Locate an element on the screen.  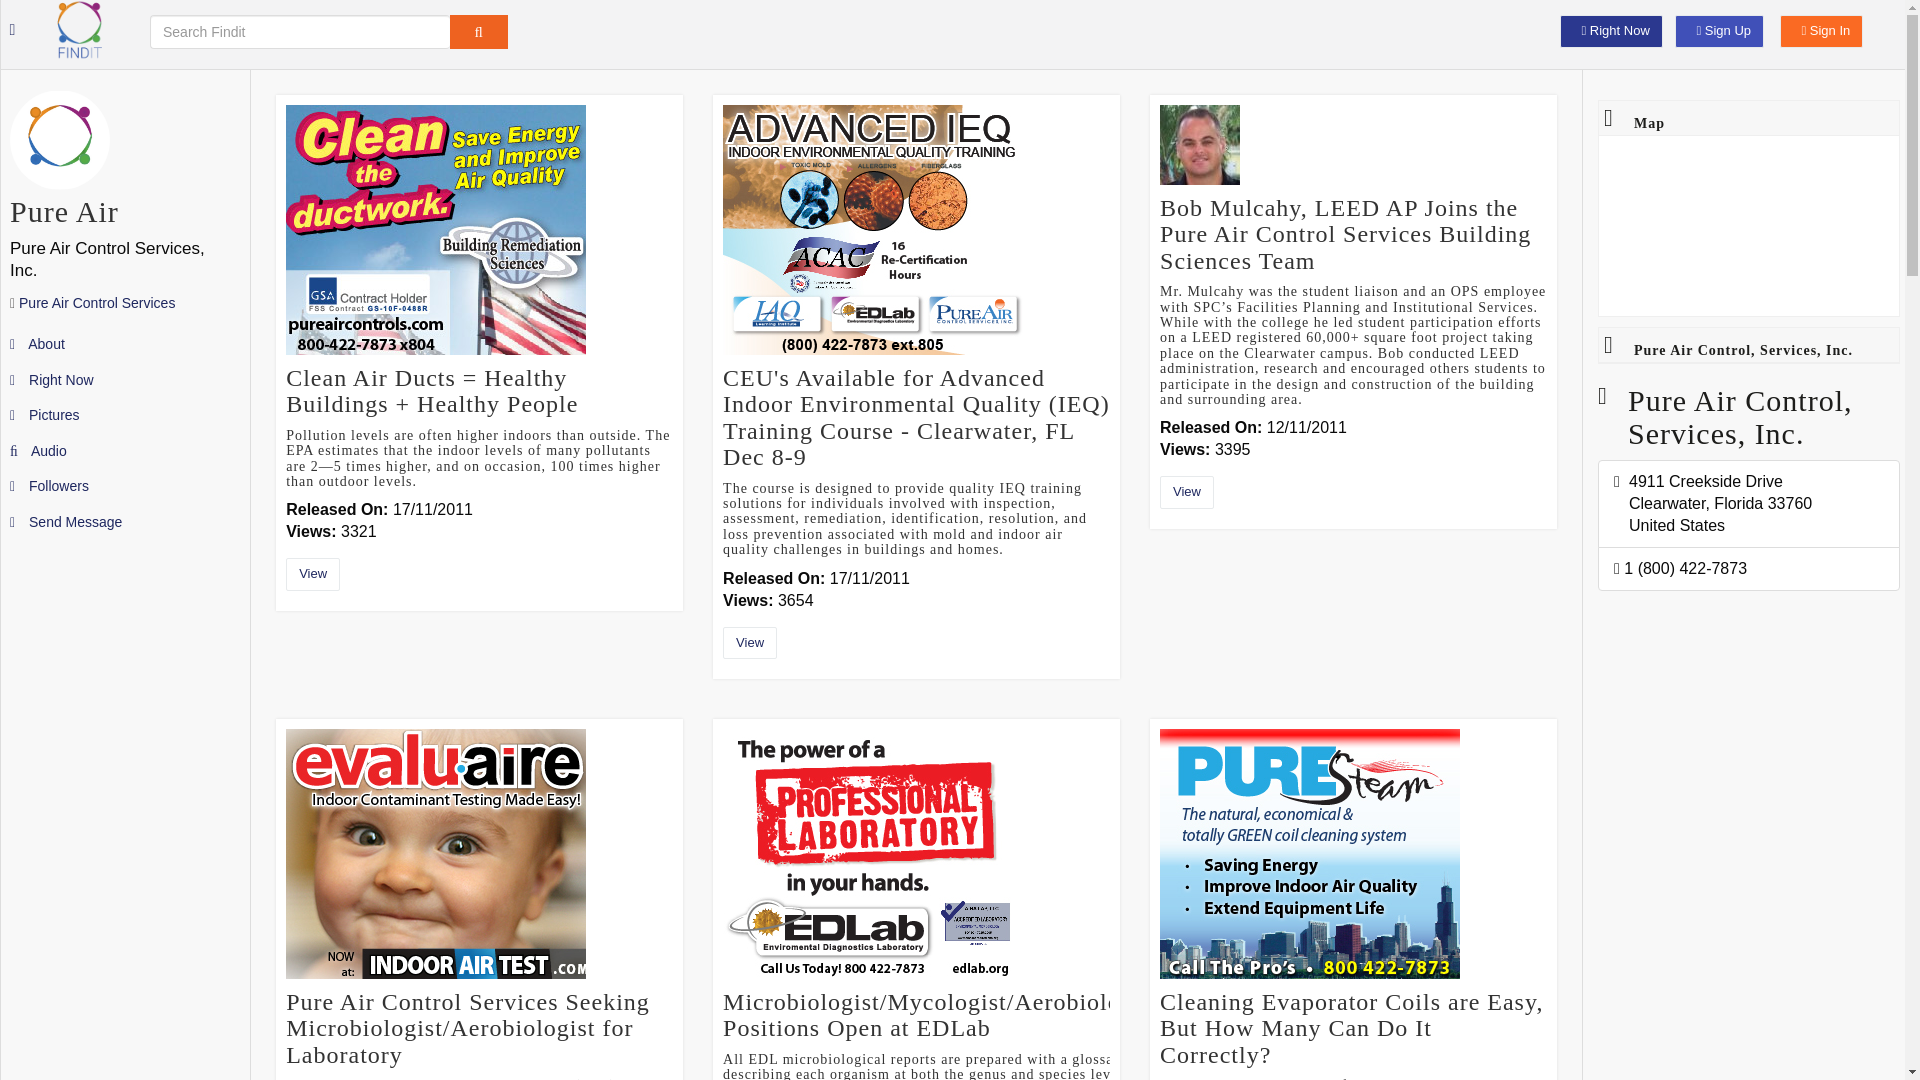
Followers is located at coordinates (48, 486).